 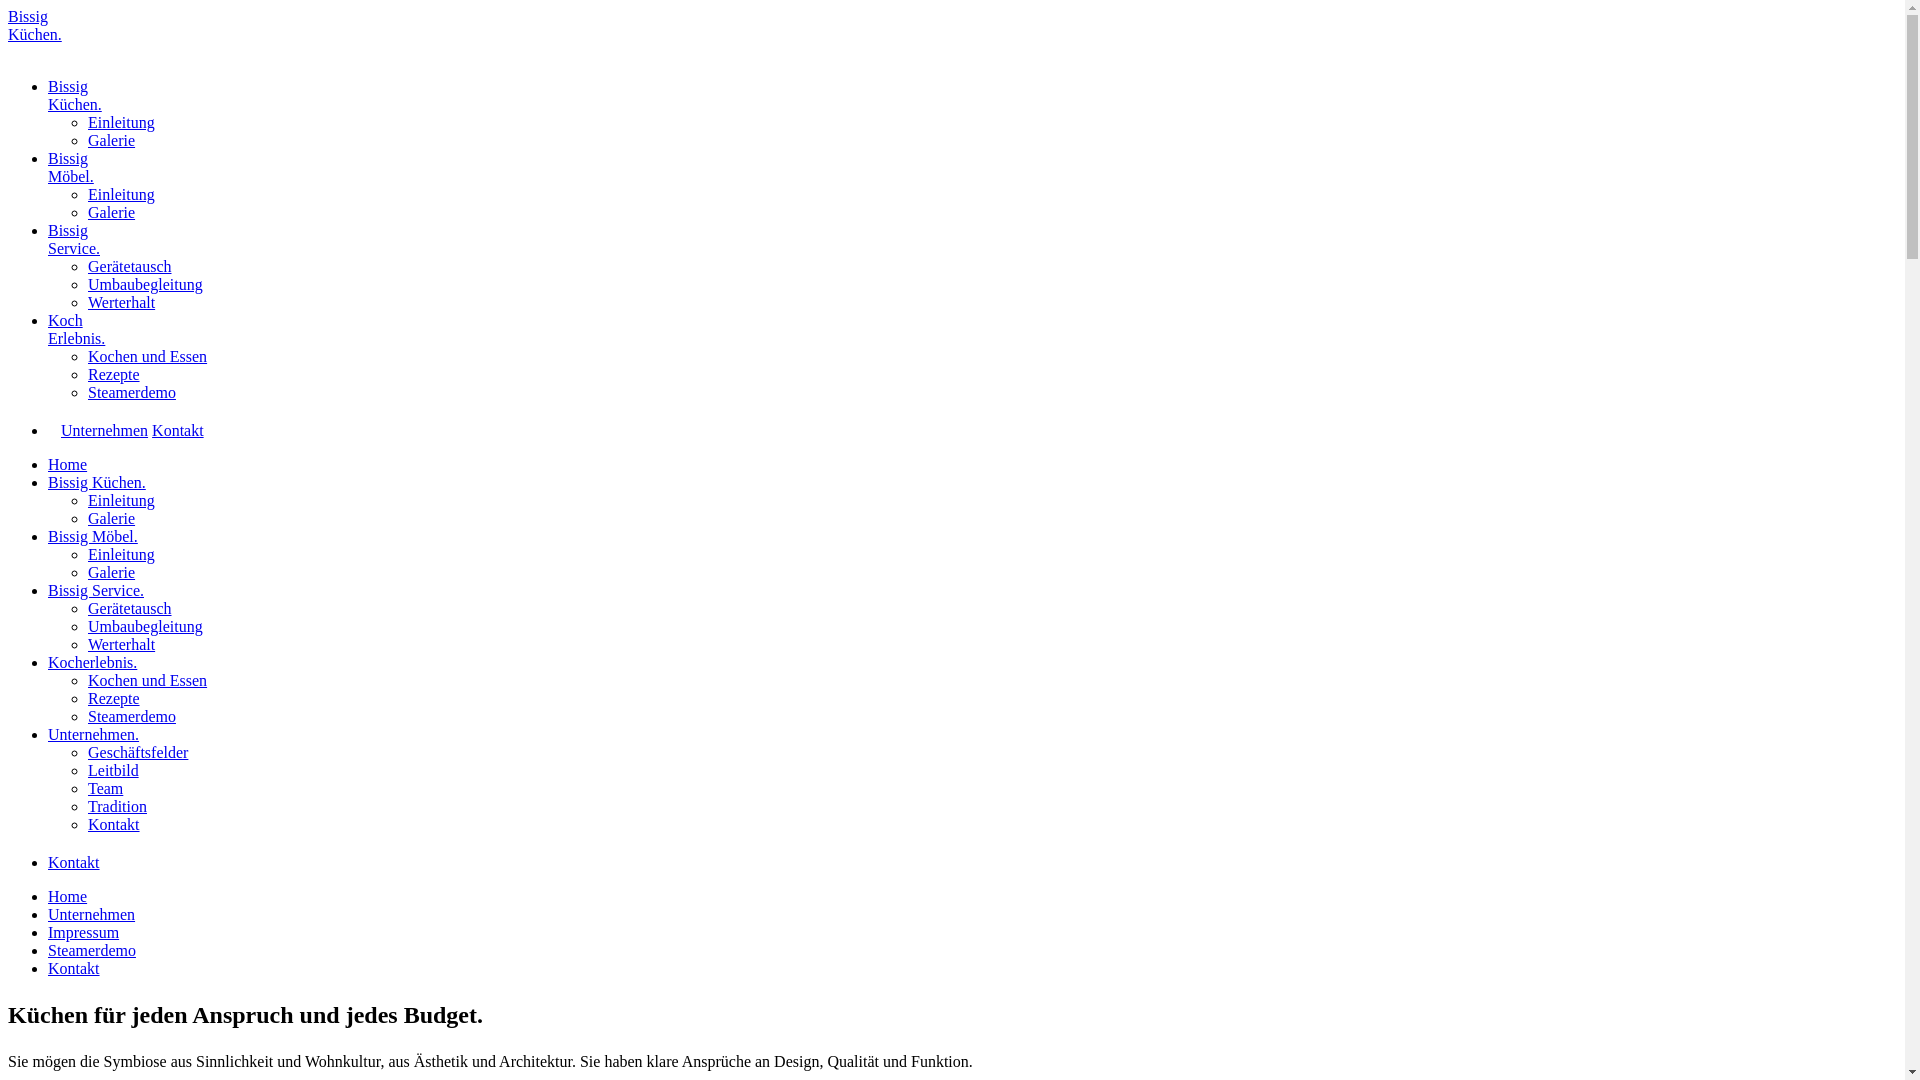 I want to click on Unternehmen., so click(x=94, y=734).